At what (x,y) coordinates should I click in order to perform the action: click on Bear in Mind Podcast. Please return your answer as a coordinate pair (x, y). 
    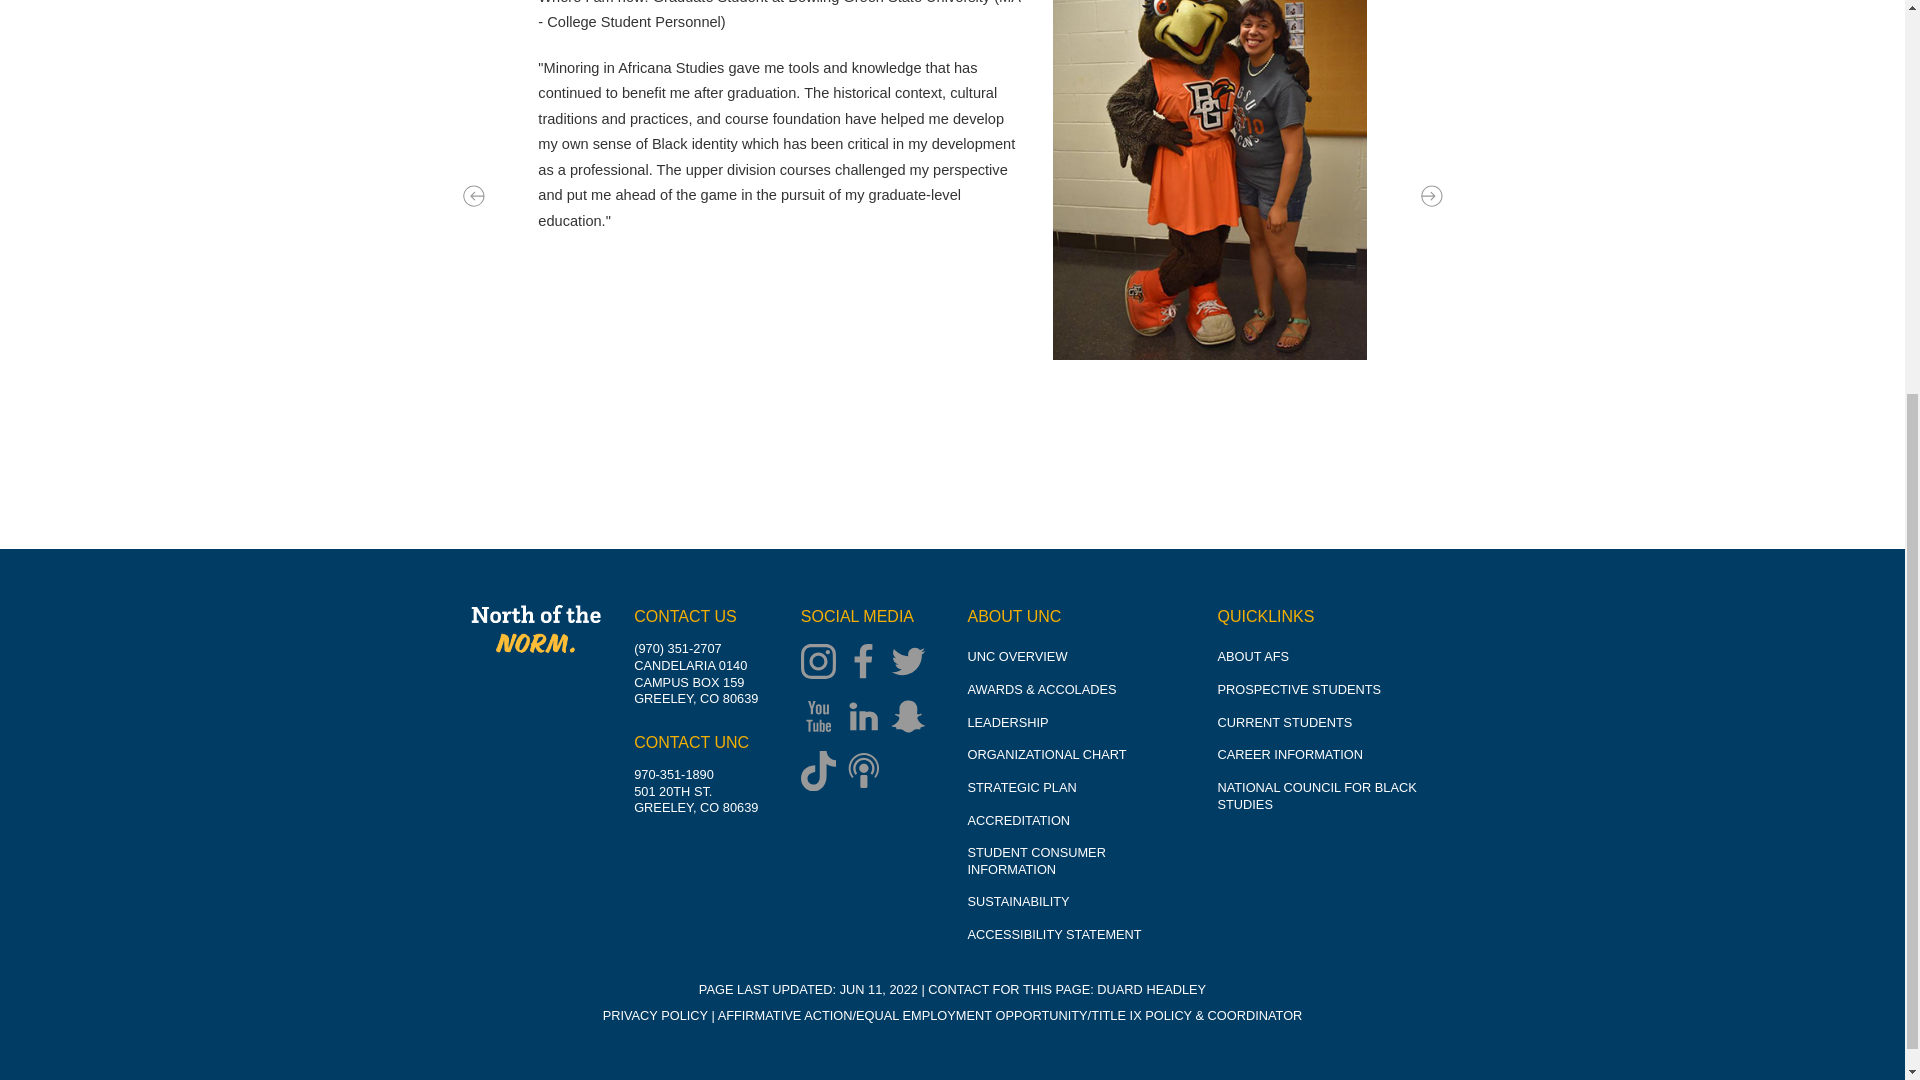
    Looking at the image, I should click on (868, 772).